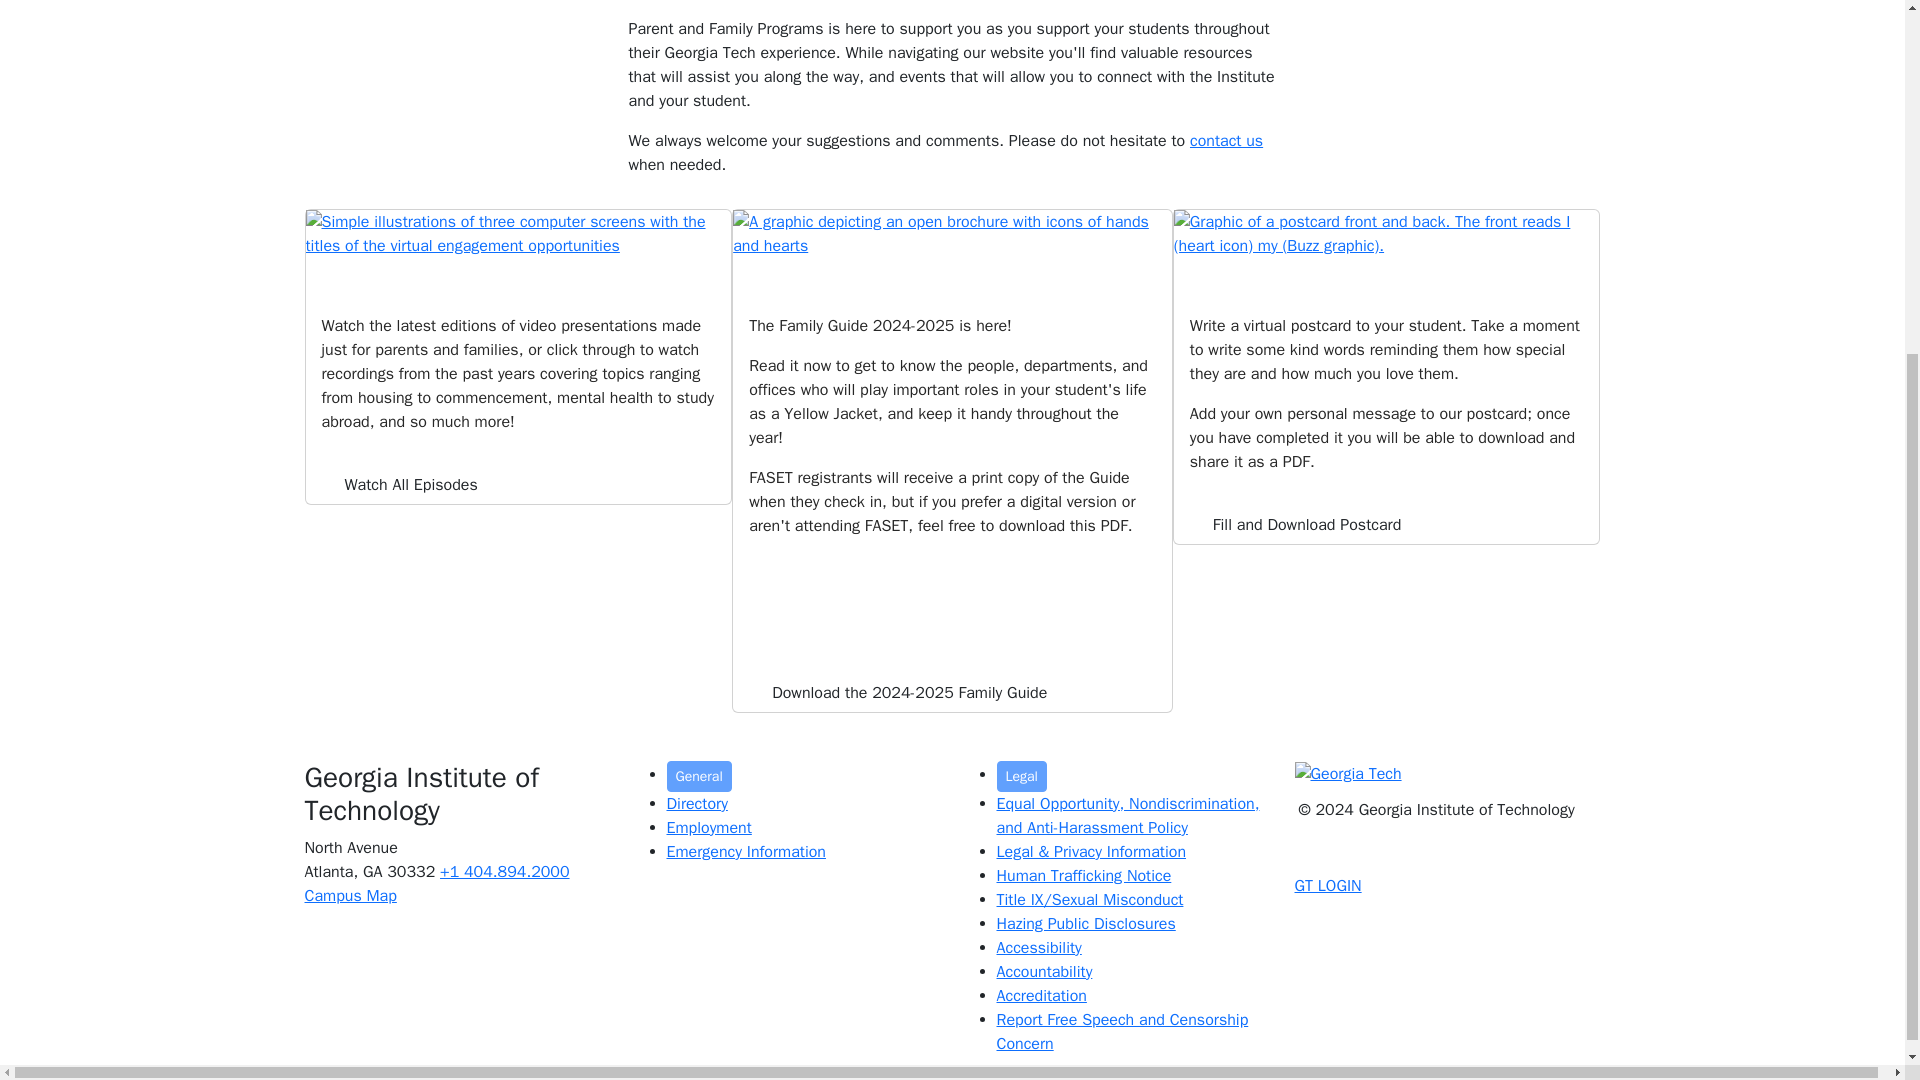 This screenshot has height=1080, width=1920. What do you see at coordinates (1308, 525) in the screenshot?
I see `Fill and Download Postcard` at bounding box center [1308, 525].